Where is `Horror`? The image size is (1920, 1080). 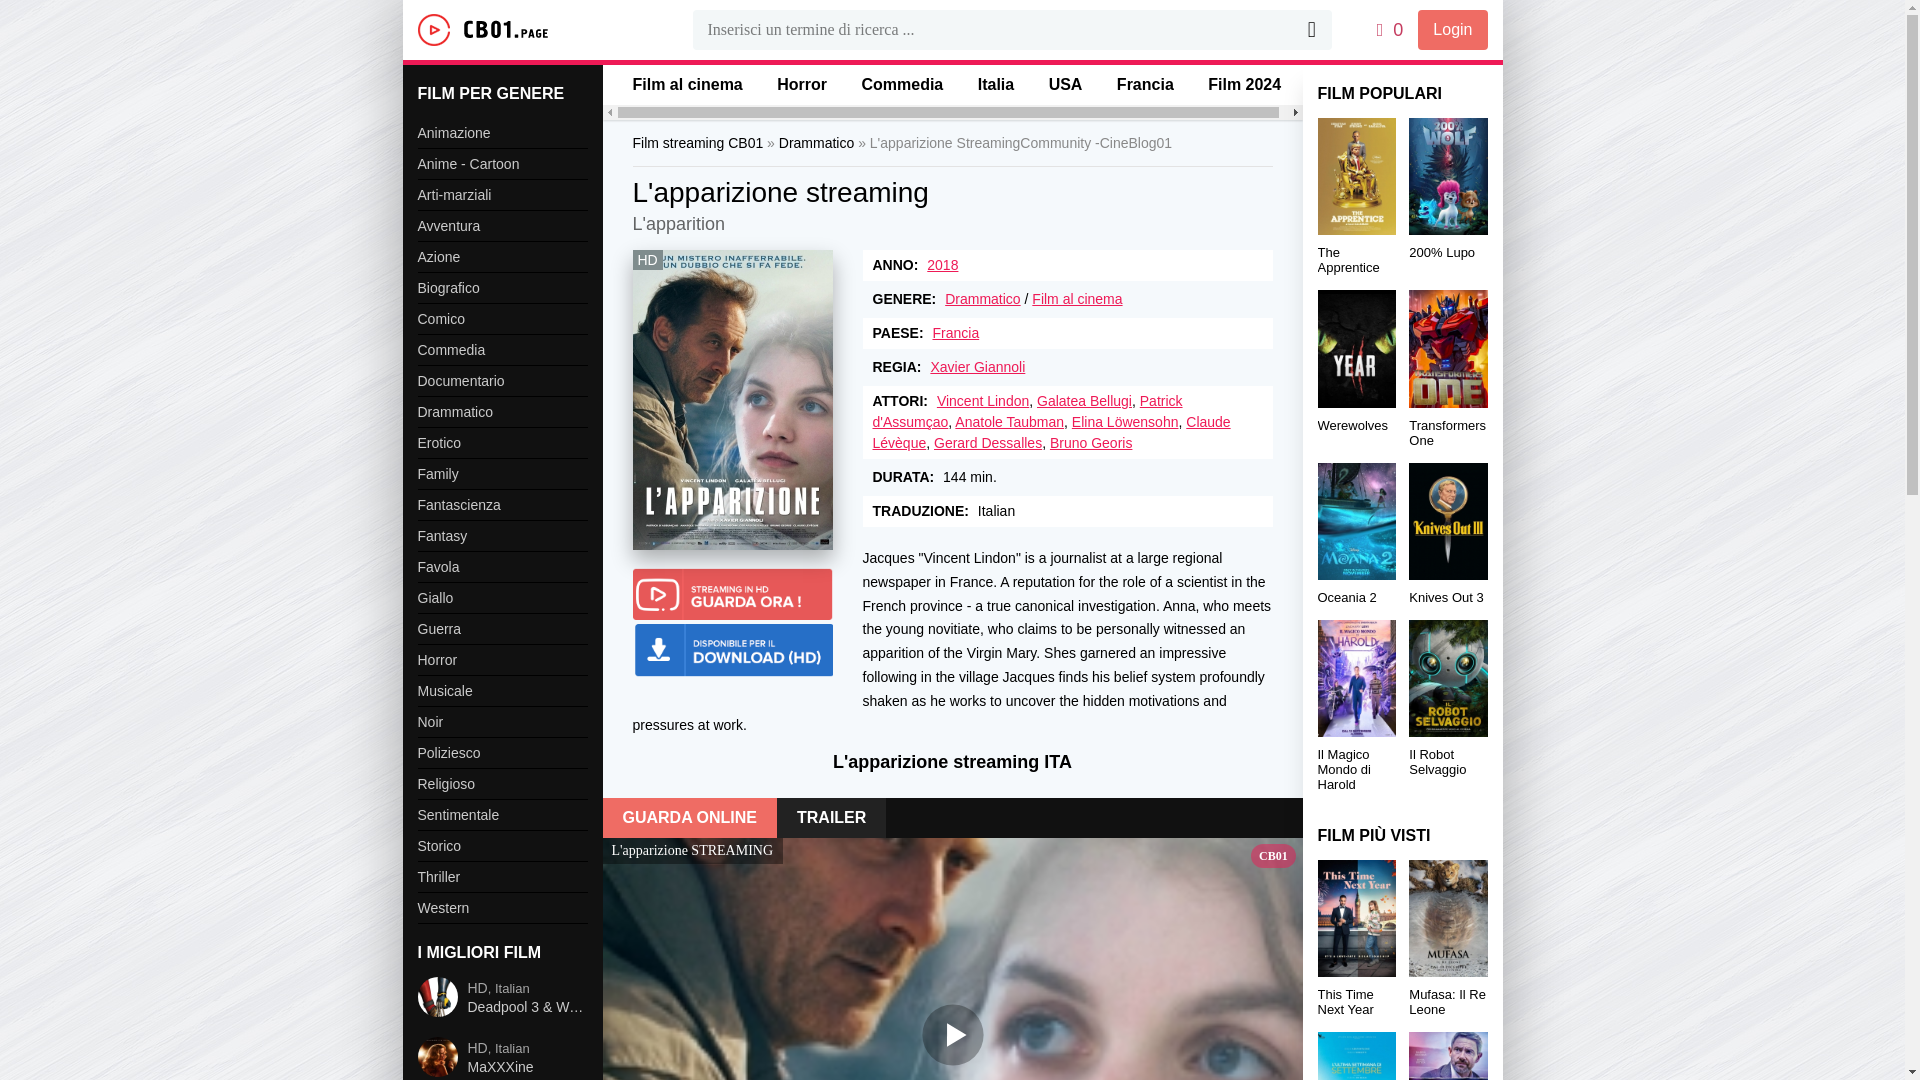 Horror is located at coordinates (802, 84).